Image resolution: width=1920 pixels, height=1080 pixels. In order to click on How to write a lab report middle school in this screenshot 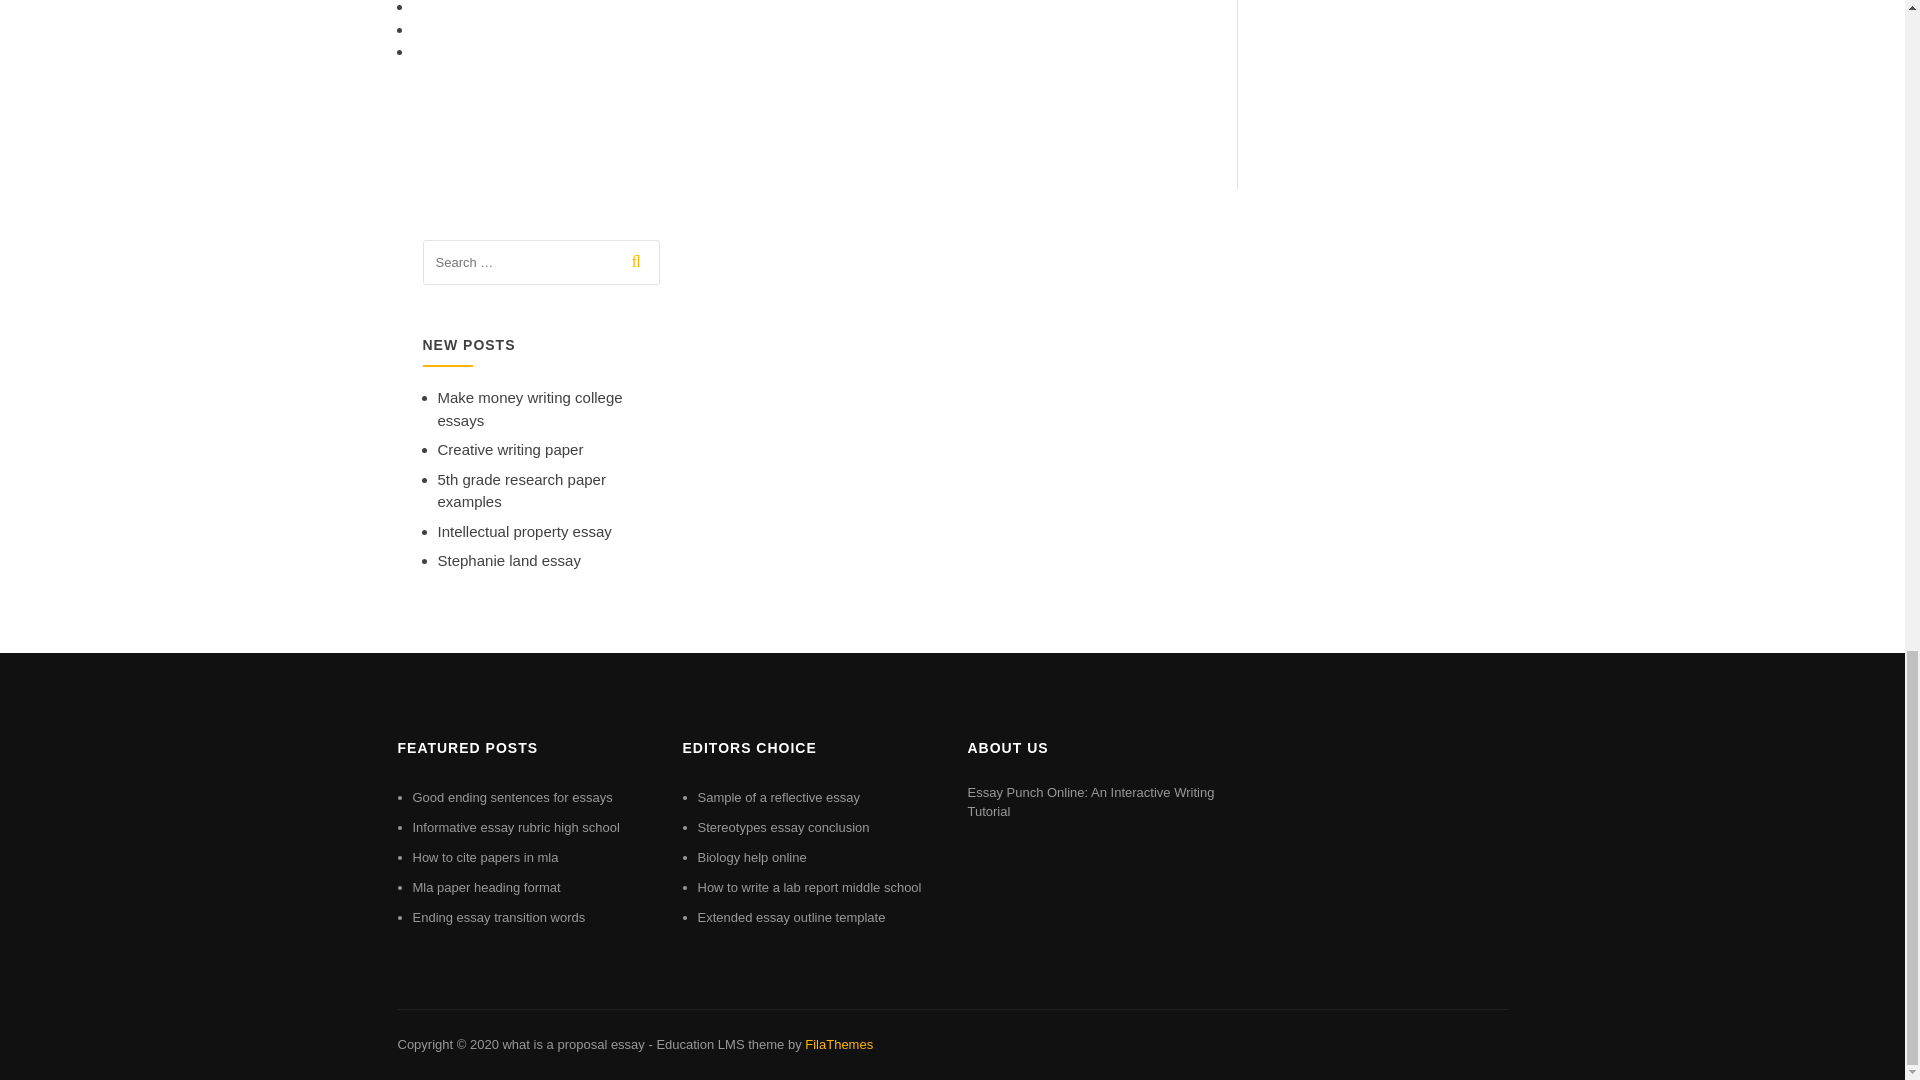, I will do `click(810, 888)`.